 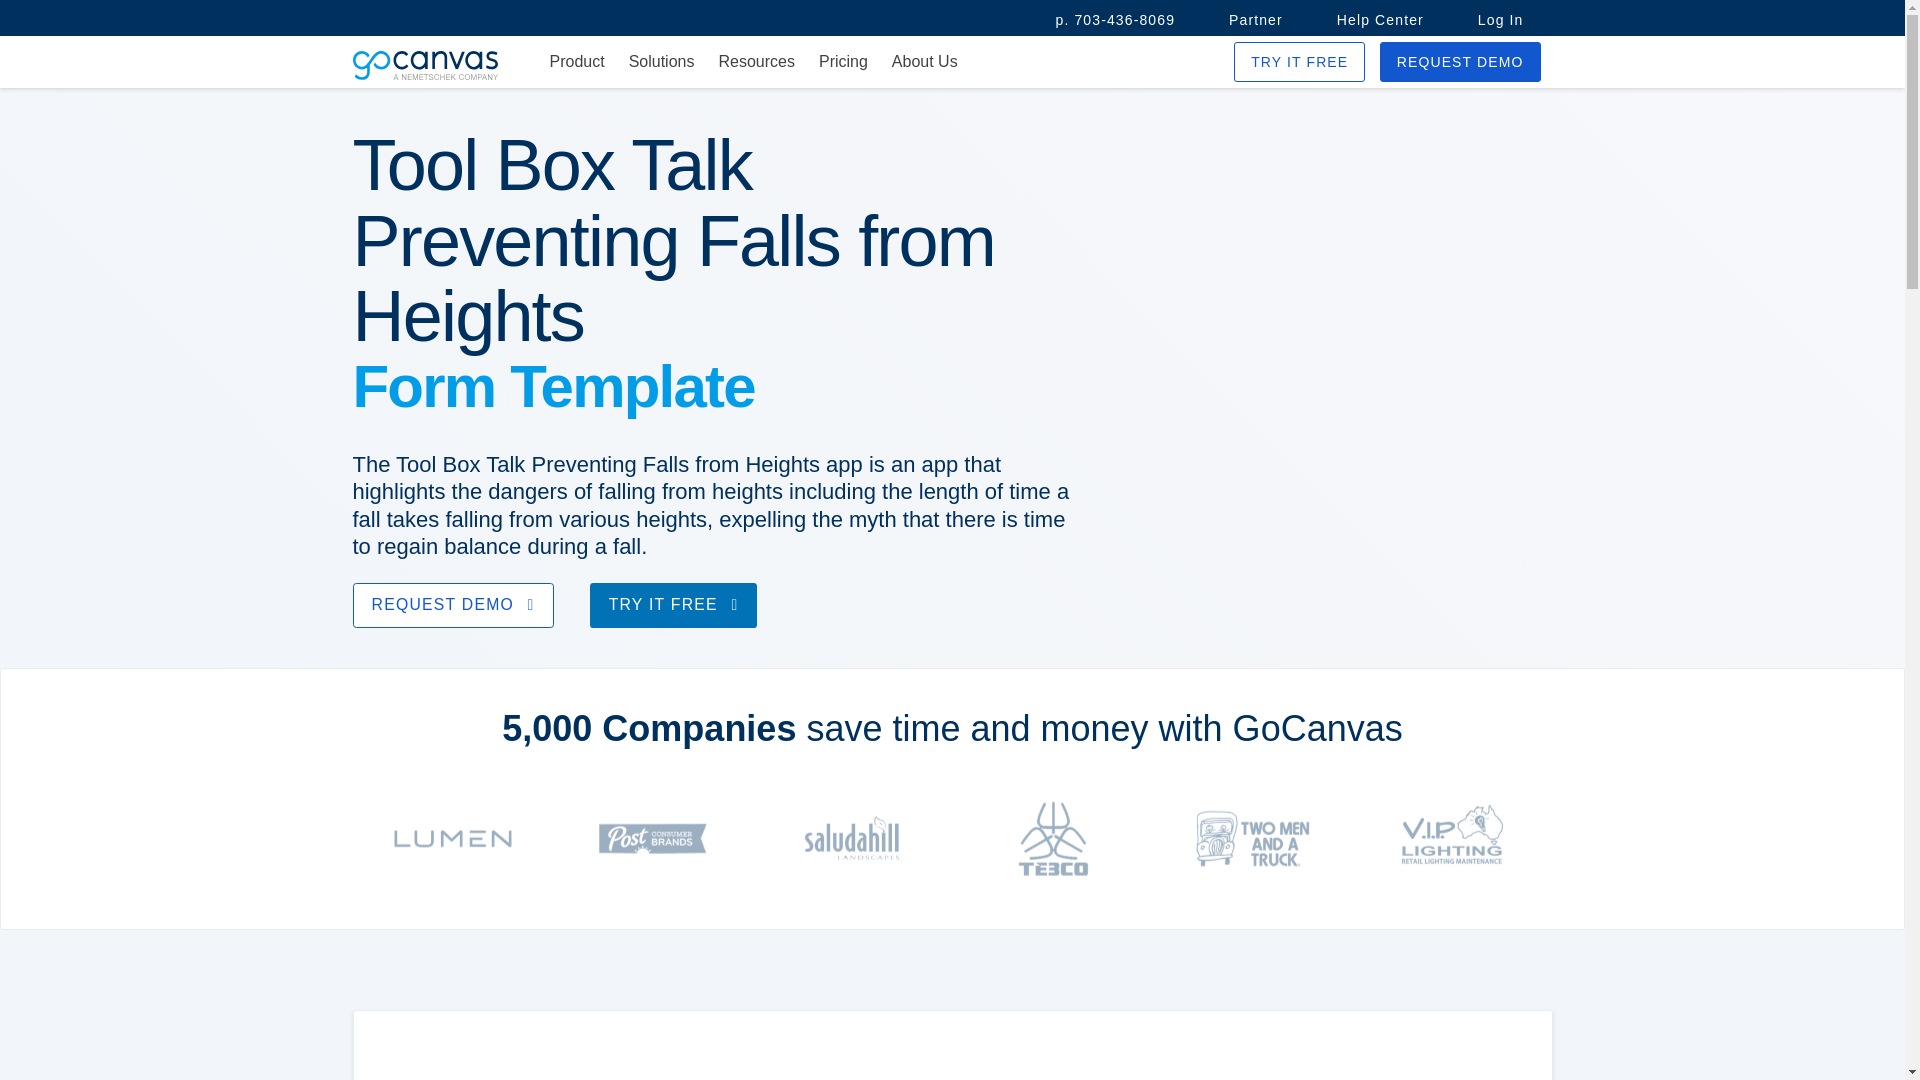 I want to click on REQUEST DEMO, so click(x=452, y=605).